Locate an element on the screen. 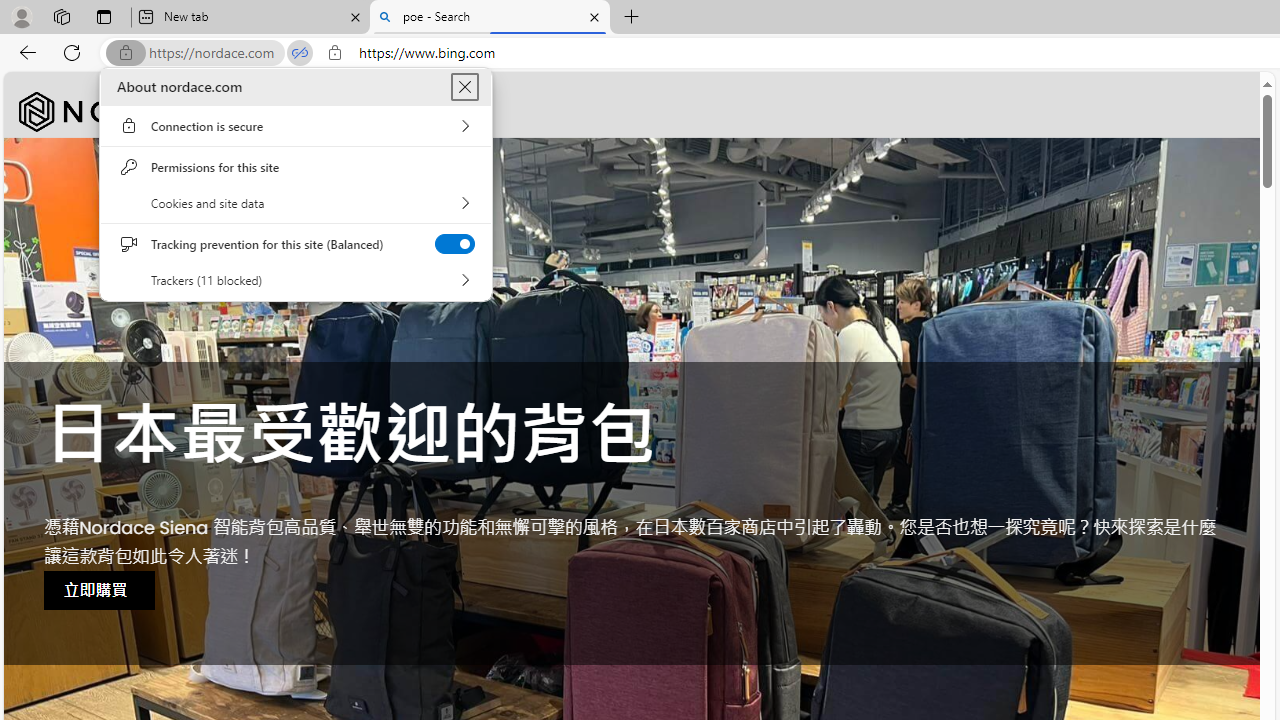 The height and width of the screenshot is (720, 1280). Permissions for this site is located at coordinates (296, 167).